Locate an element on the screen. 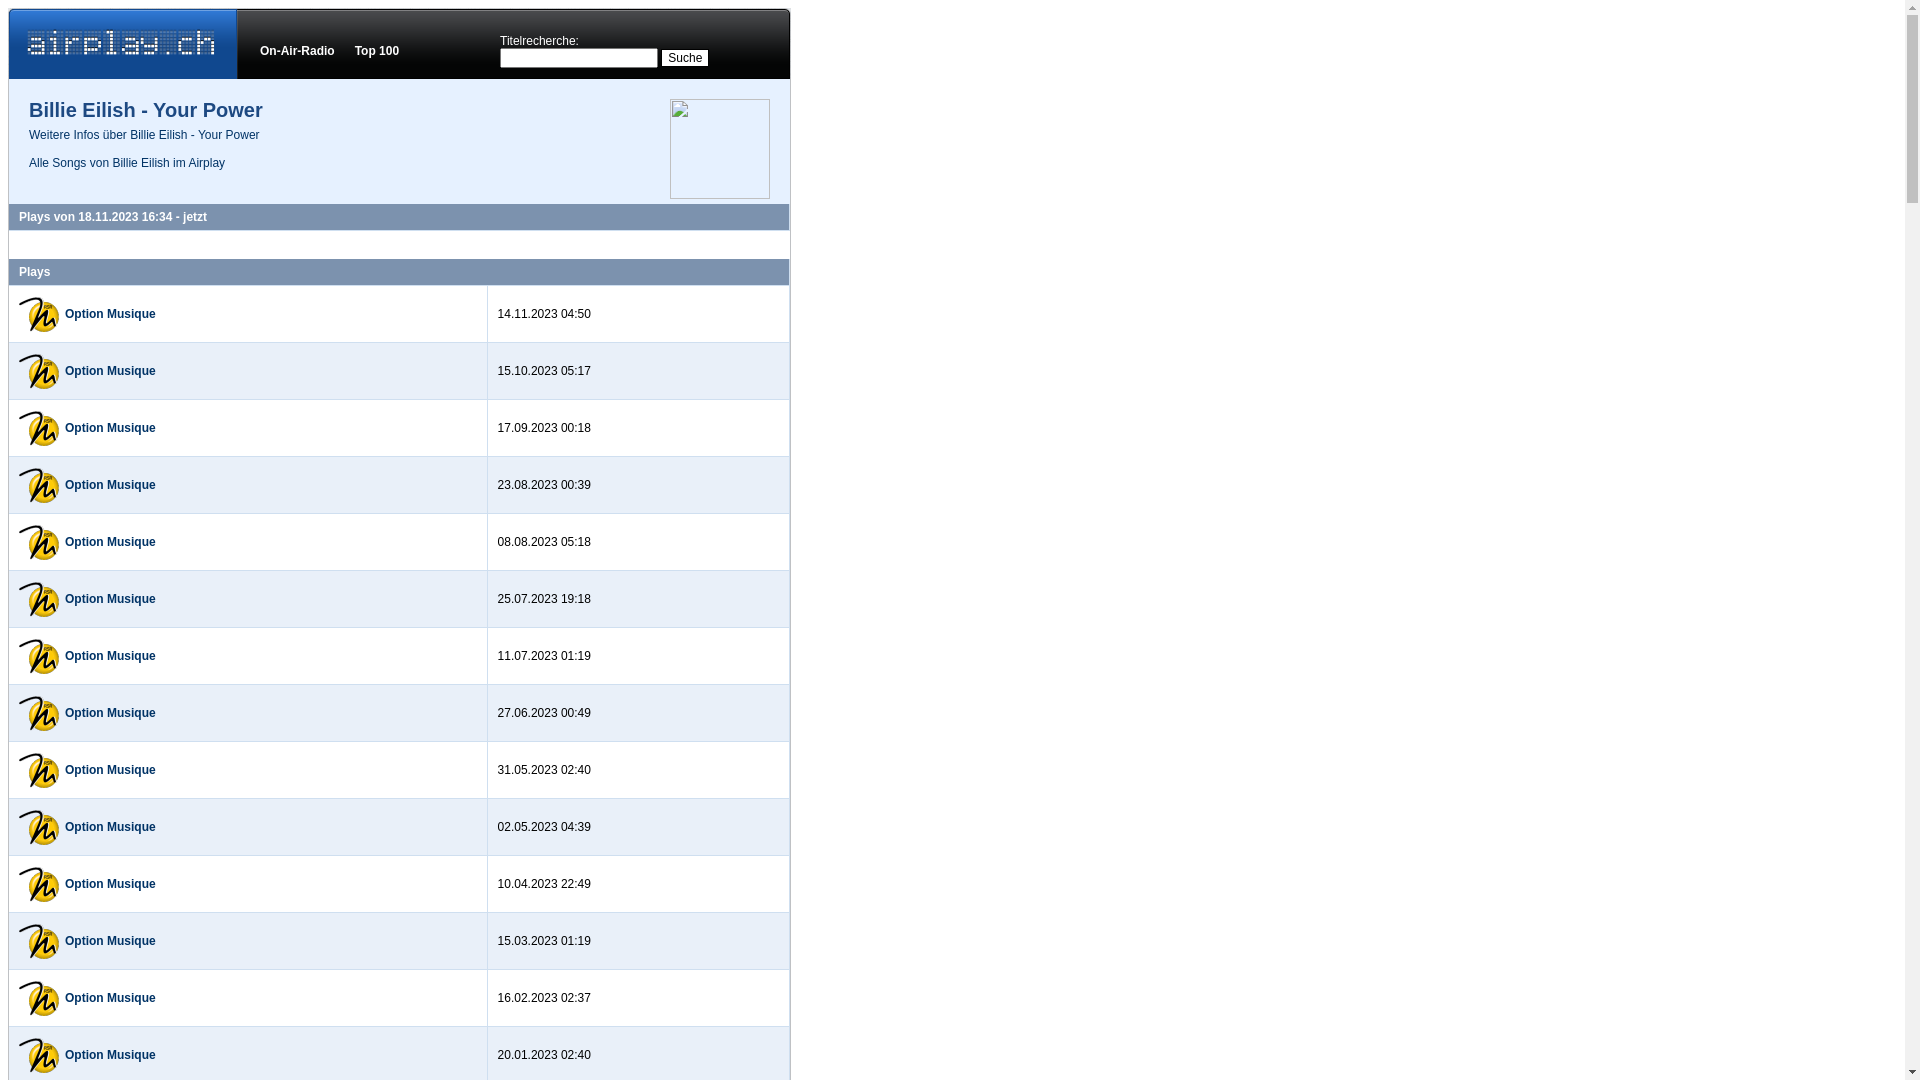 The image size is (1920, 1080). Option Musique is located at coordinates (110, 599).